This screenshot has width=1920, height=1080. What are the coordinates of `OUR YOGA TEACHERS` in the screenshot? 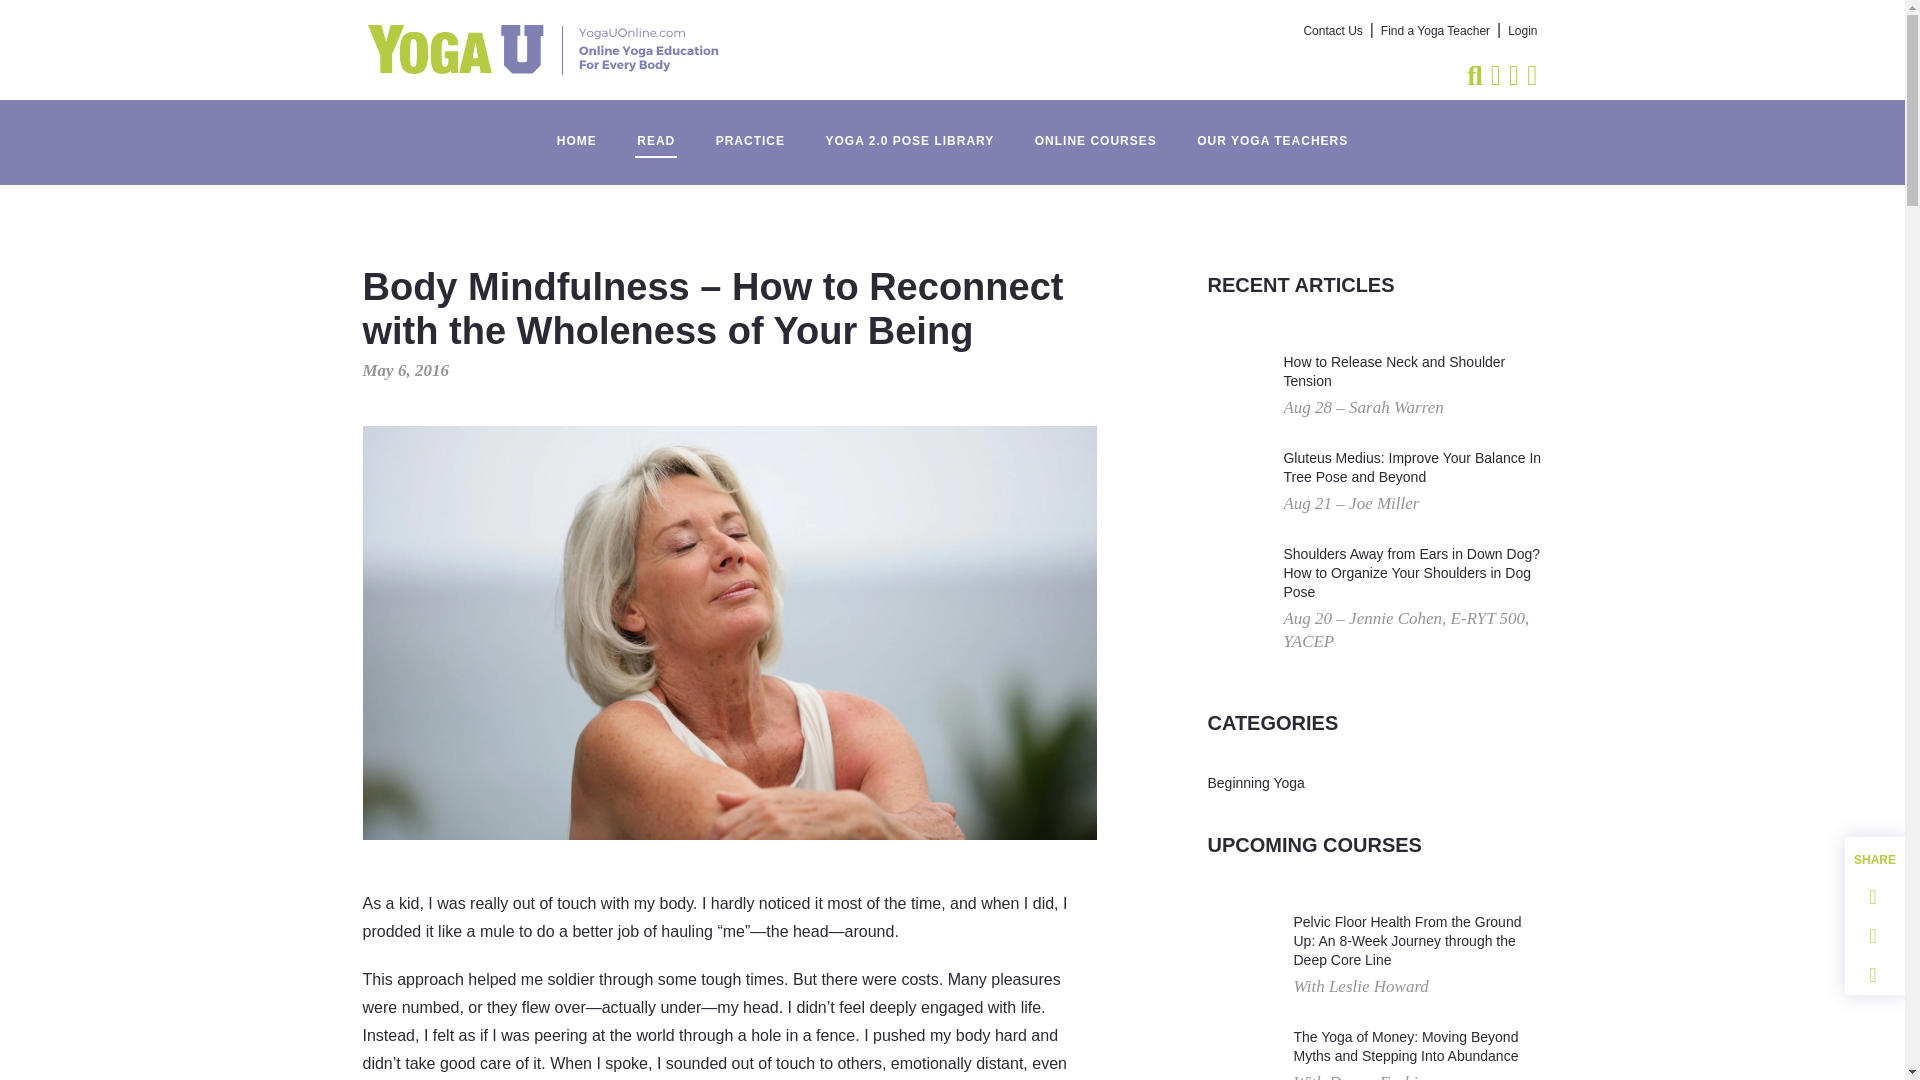 It's located at (1272, 131).